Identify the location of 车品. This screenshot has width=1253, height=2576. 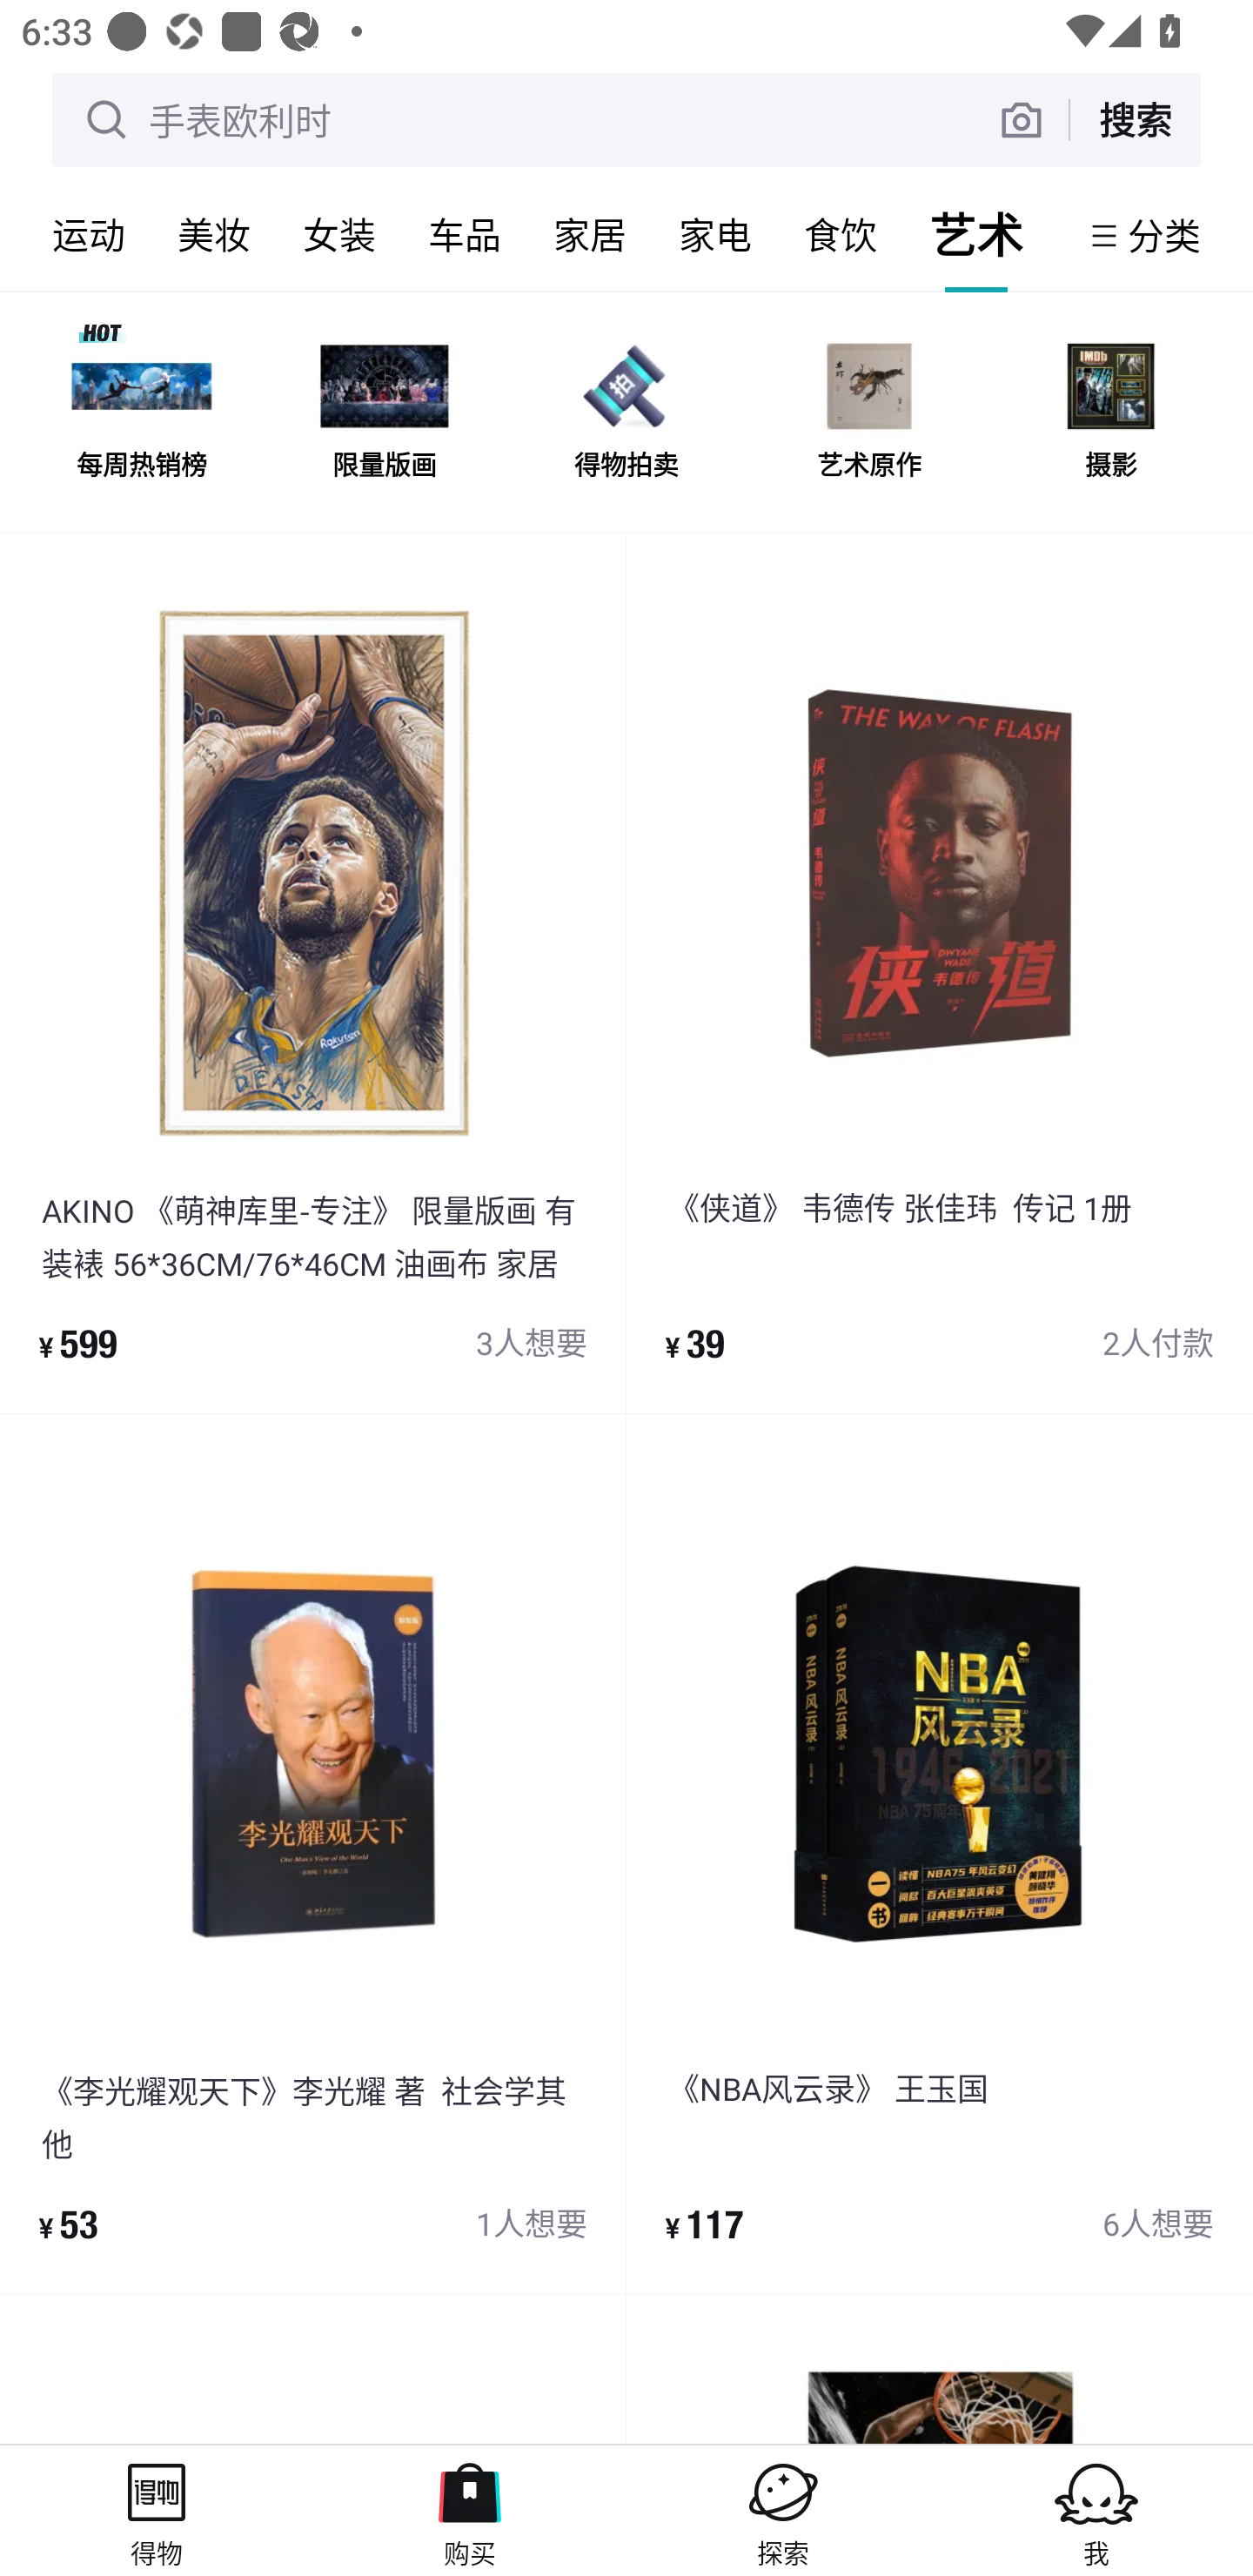
(465, 235).